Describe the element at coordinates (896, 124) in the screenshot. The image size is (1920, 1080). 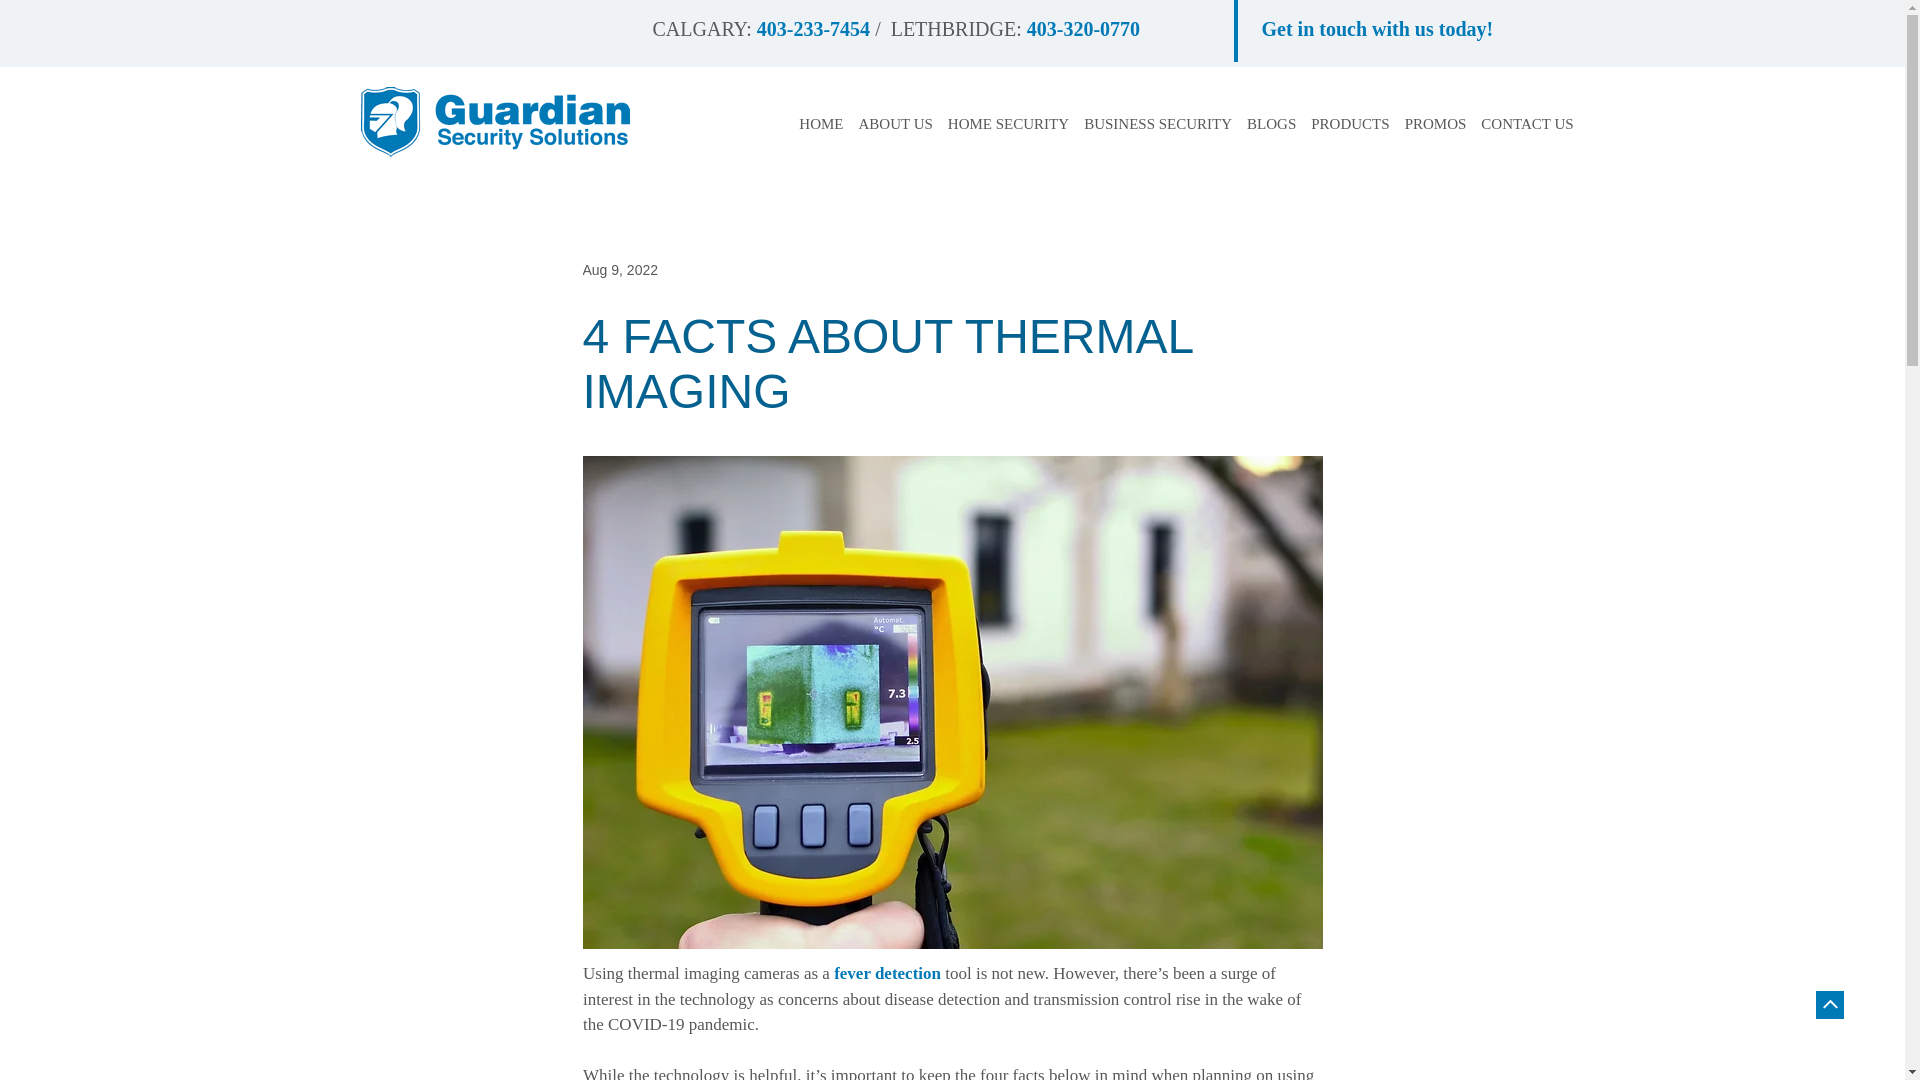
I see `ABOUT US` at that location.